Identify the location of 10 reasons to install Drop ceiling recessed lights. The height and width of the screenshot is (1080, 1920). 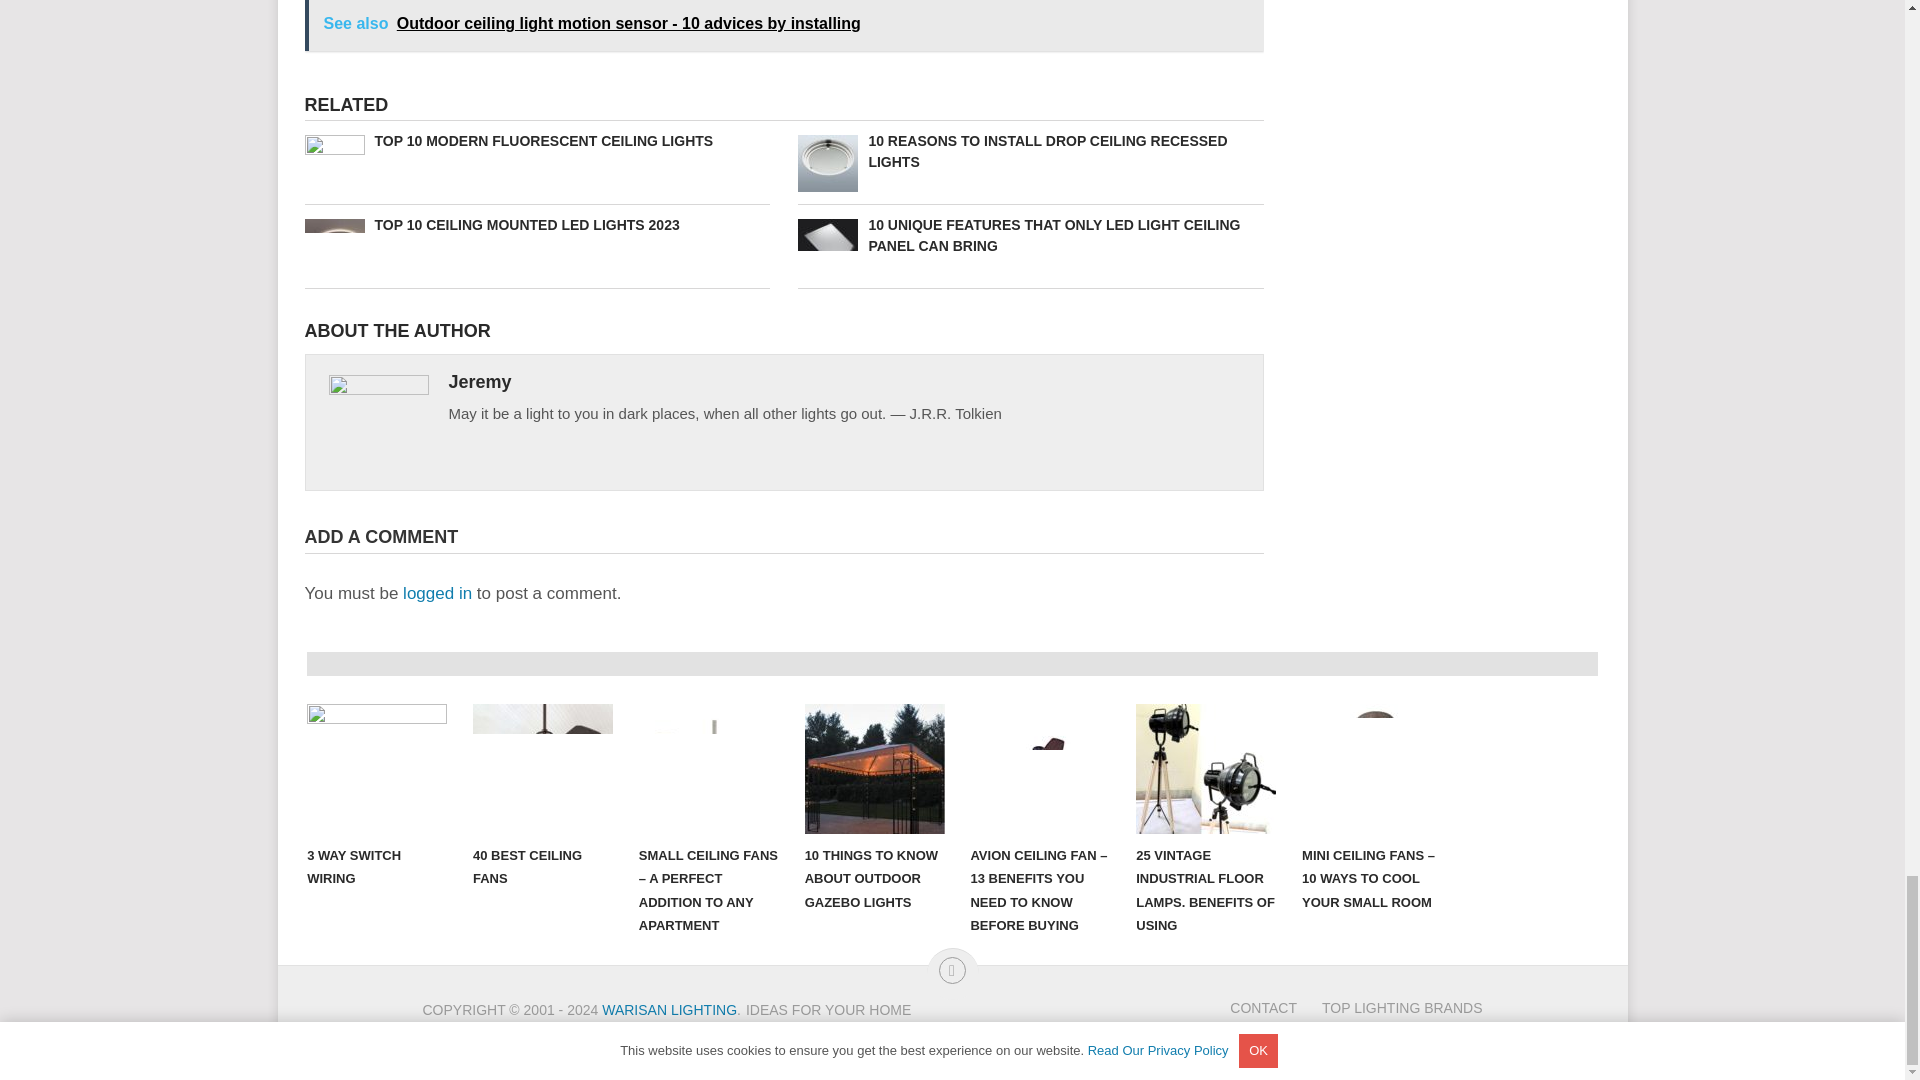
(1030, 151).